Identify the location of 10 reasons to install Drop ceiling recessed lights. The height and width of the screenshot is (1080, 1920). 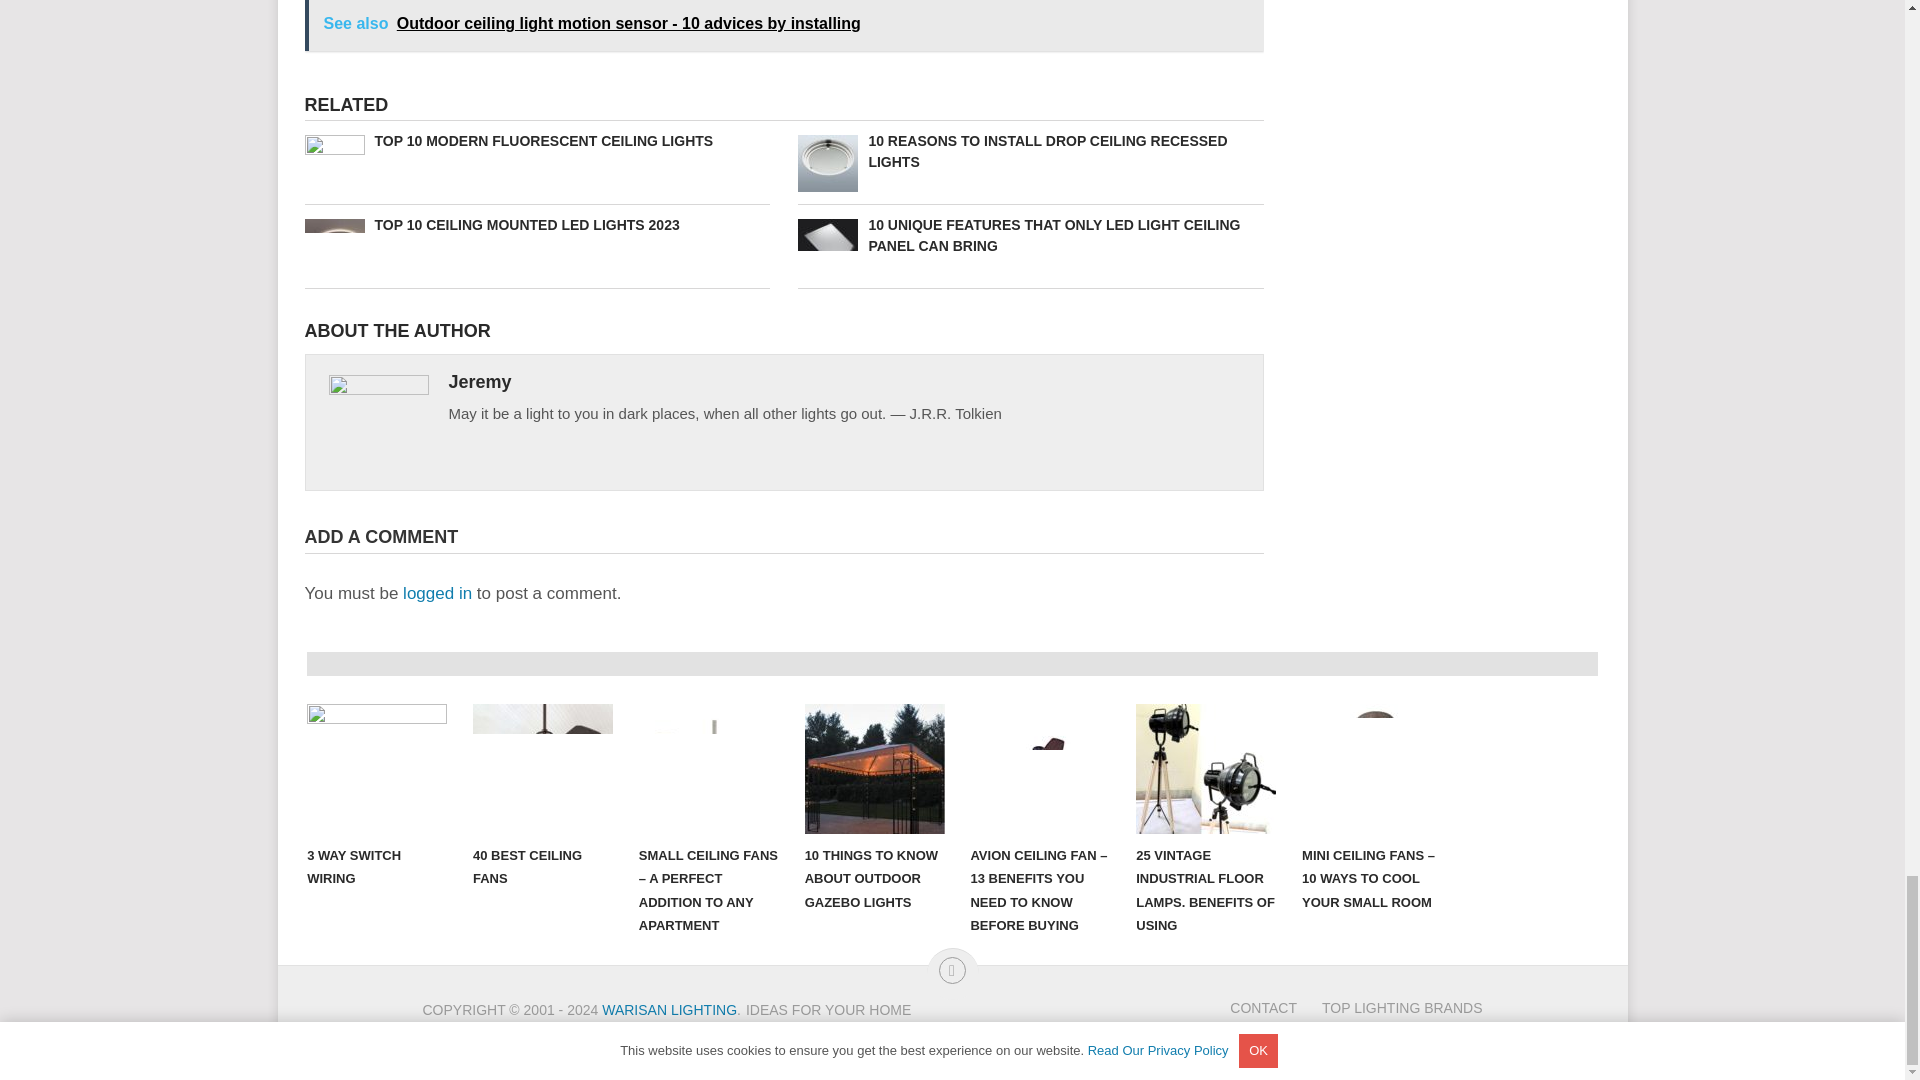
(1030, 151).